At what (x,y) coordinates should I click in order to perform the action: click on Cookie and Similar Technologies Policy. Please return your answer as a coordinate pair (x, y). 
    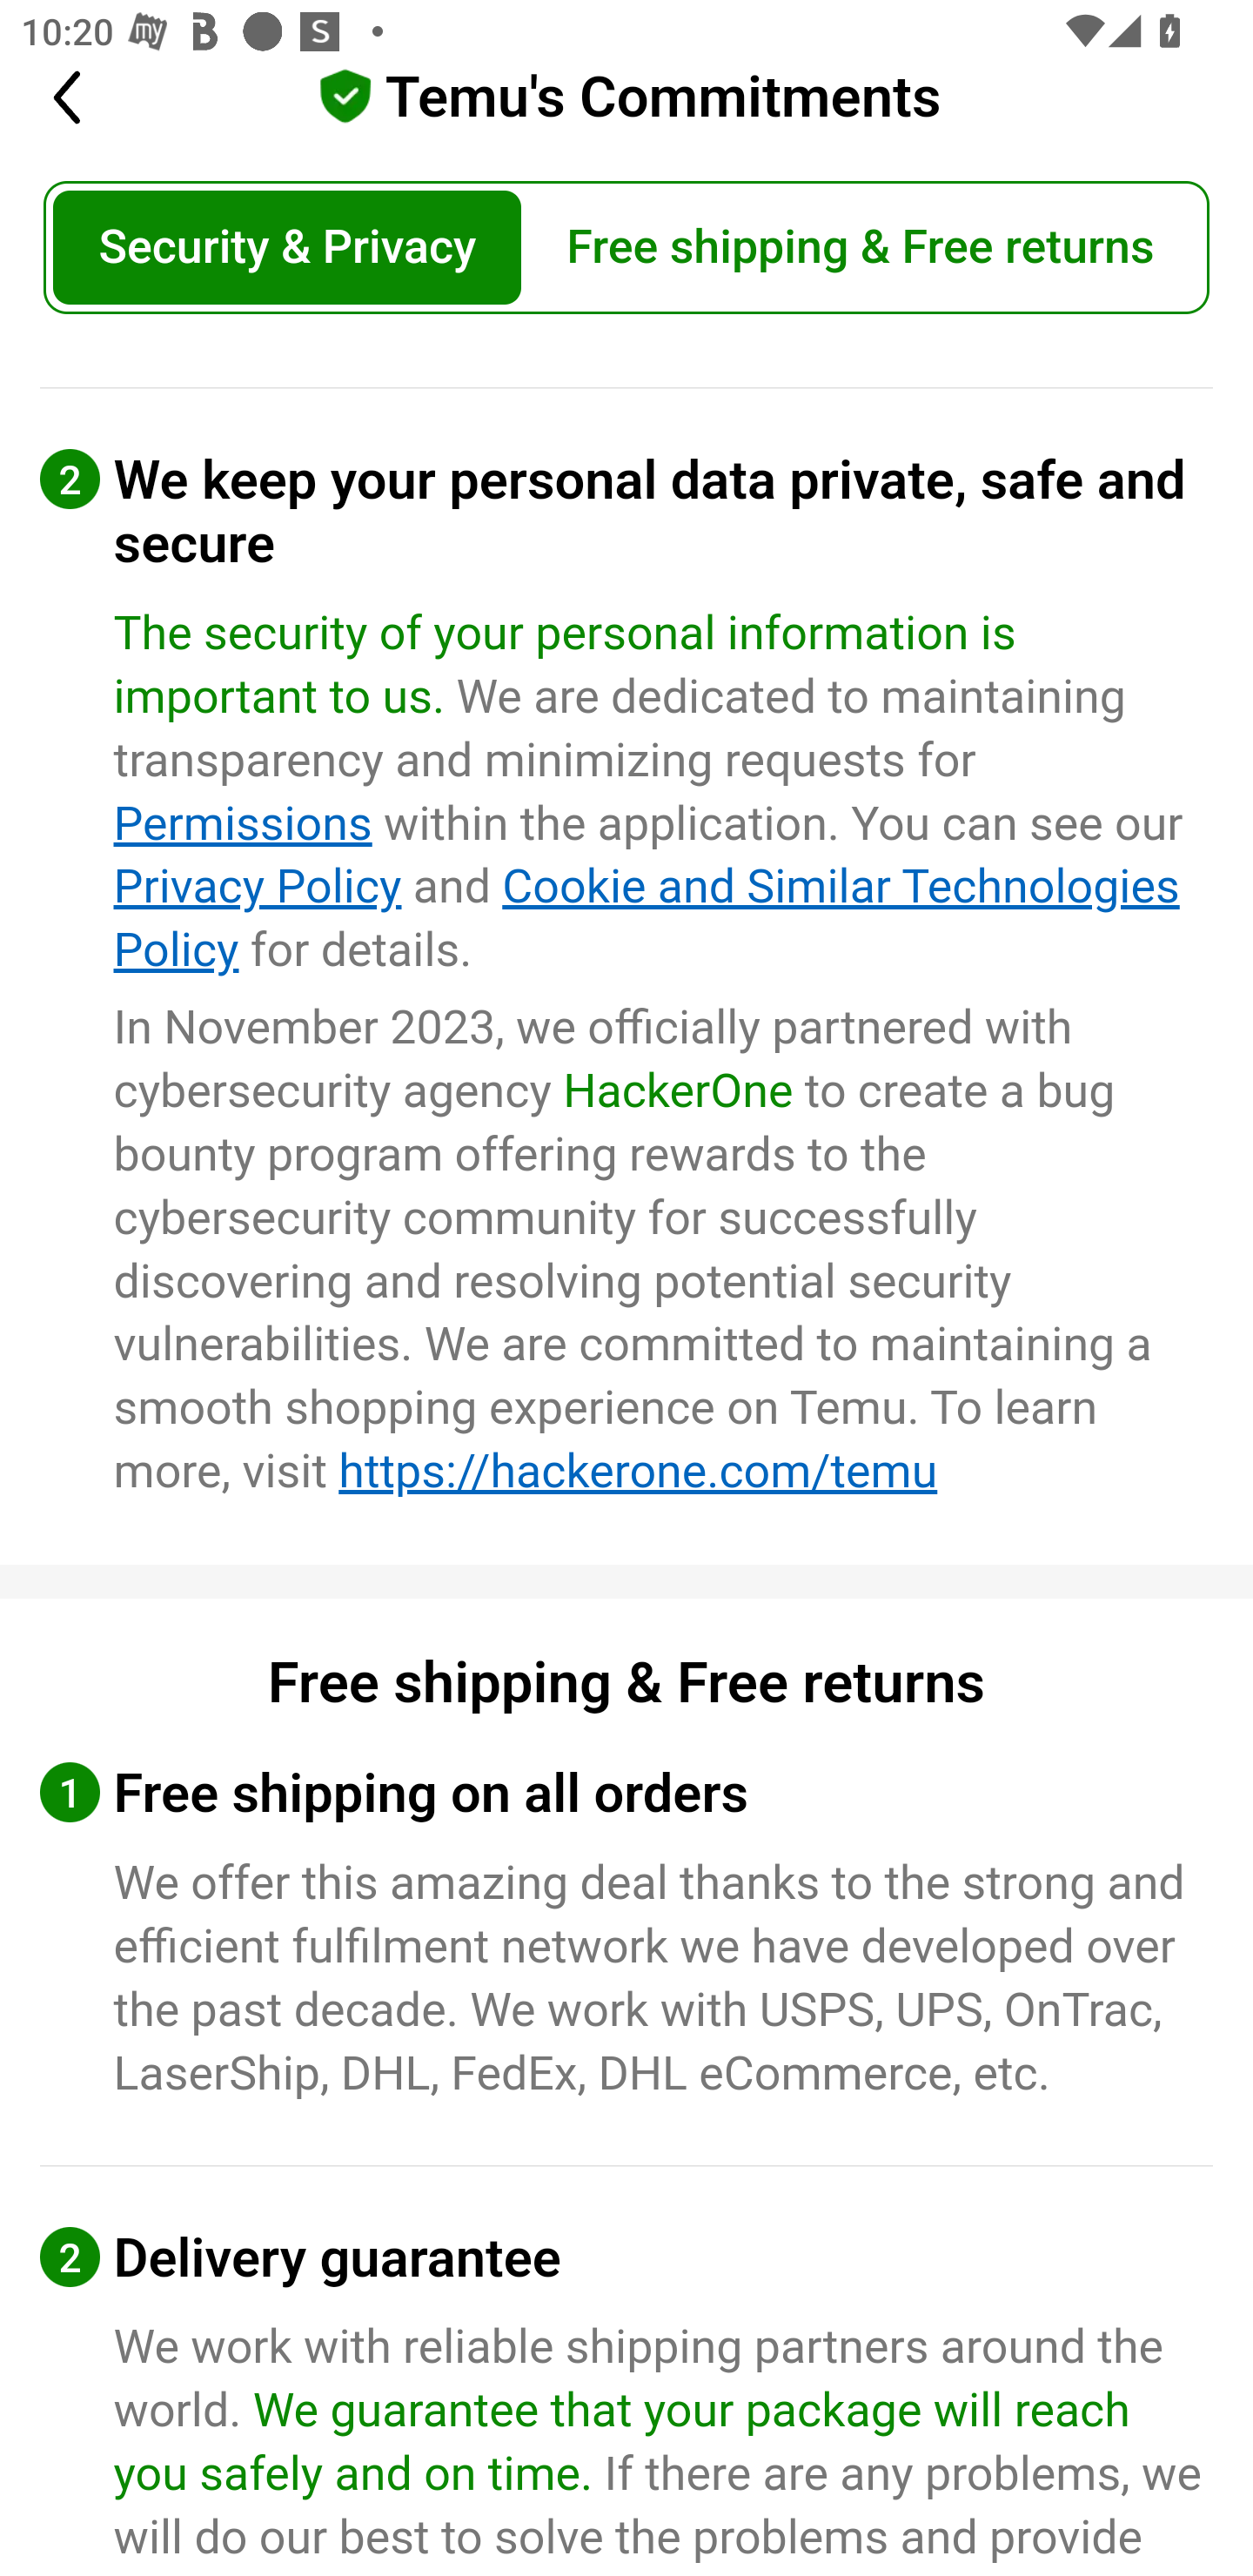
    Looking at the image, I should click on (646, 919).